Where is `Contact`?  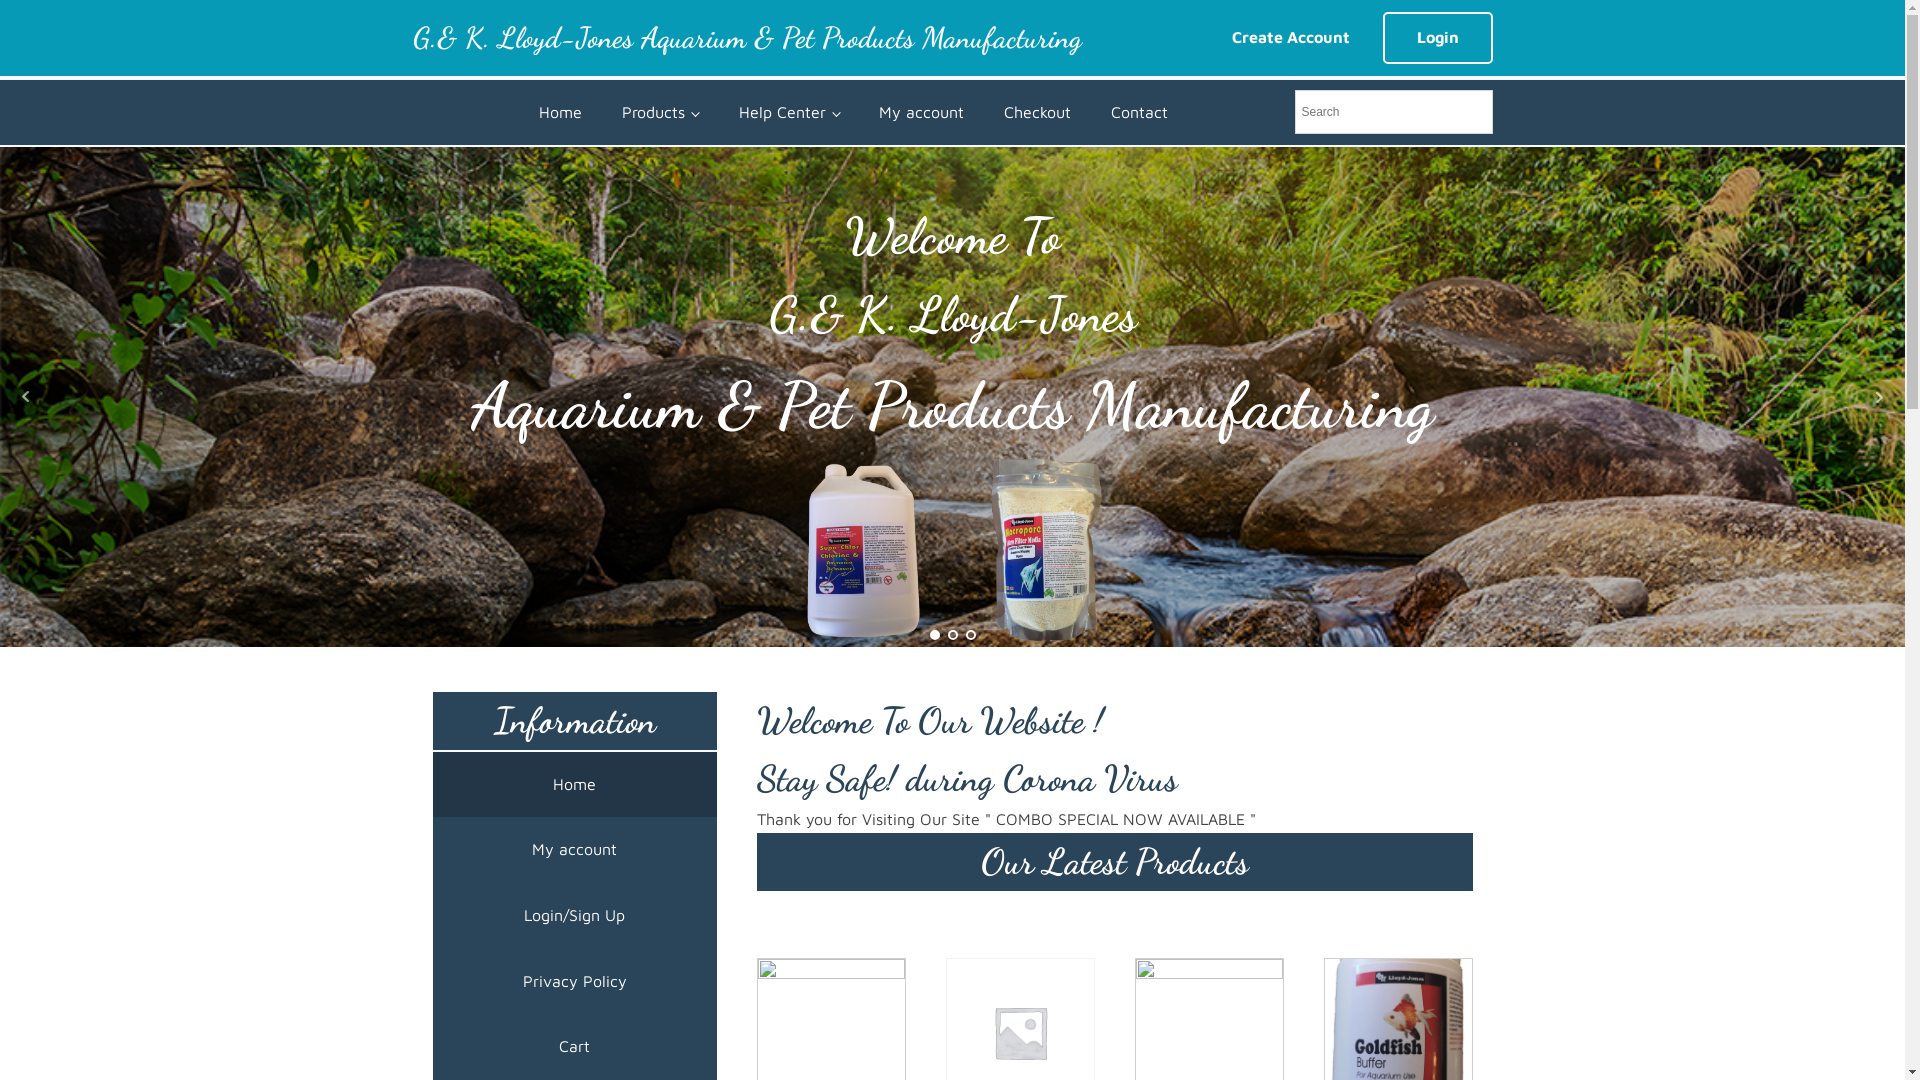
Contact is located at coordinates (1140, 113).